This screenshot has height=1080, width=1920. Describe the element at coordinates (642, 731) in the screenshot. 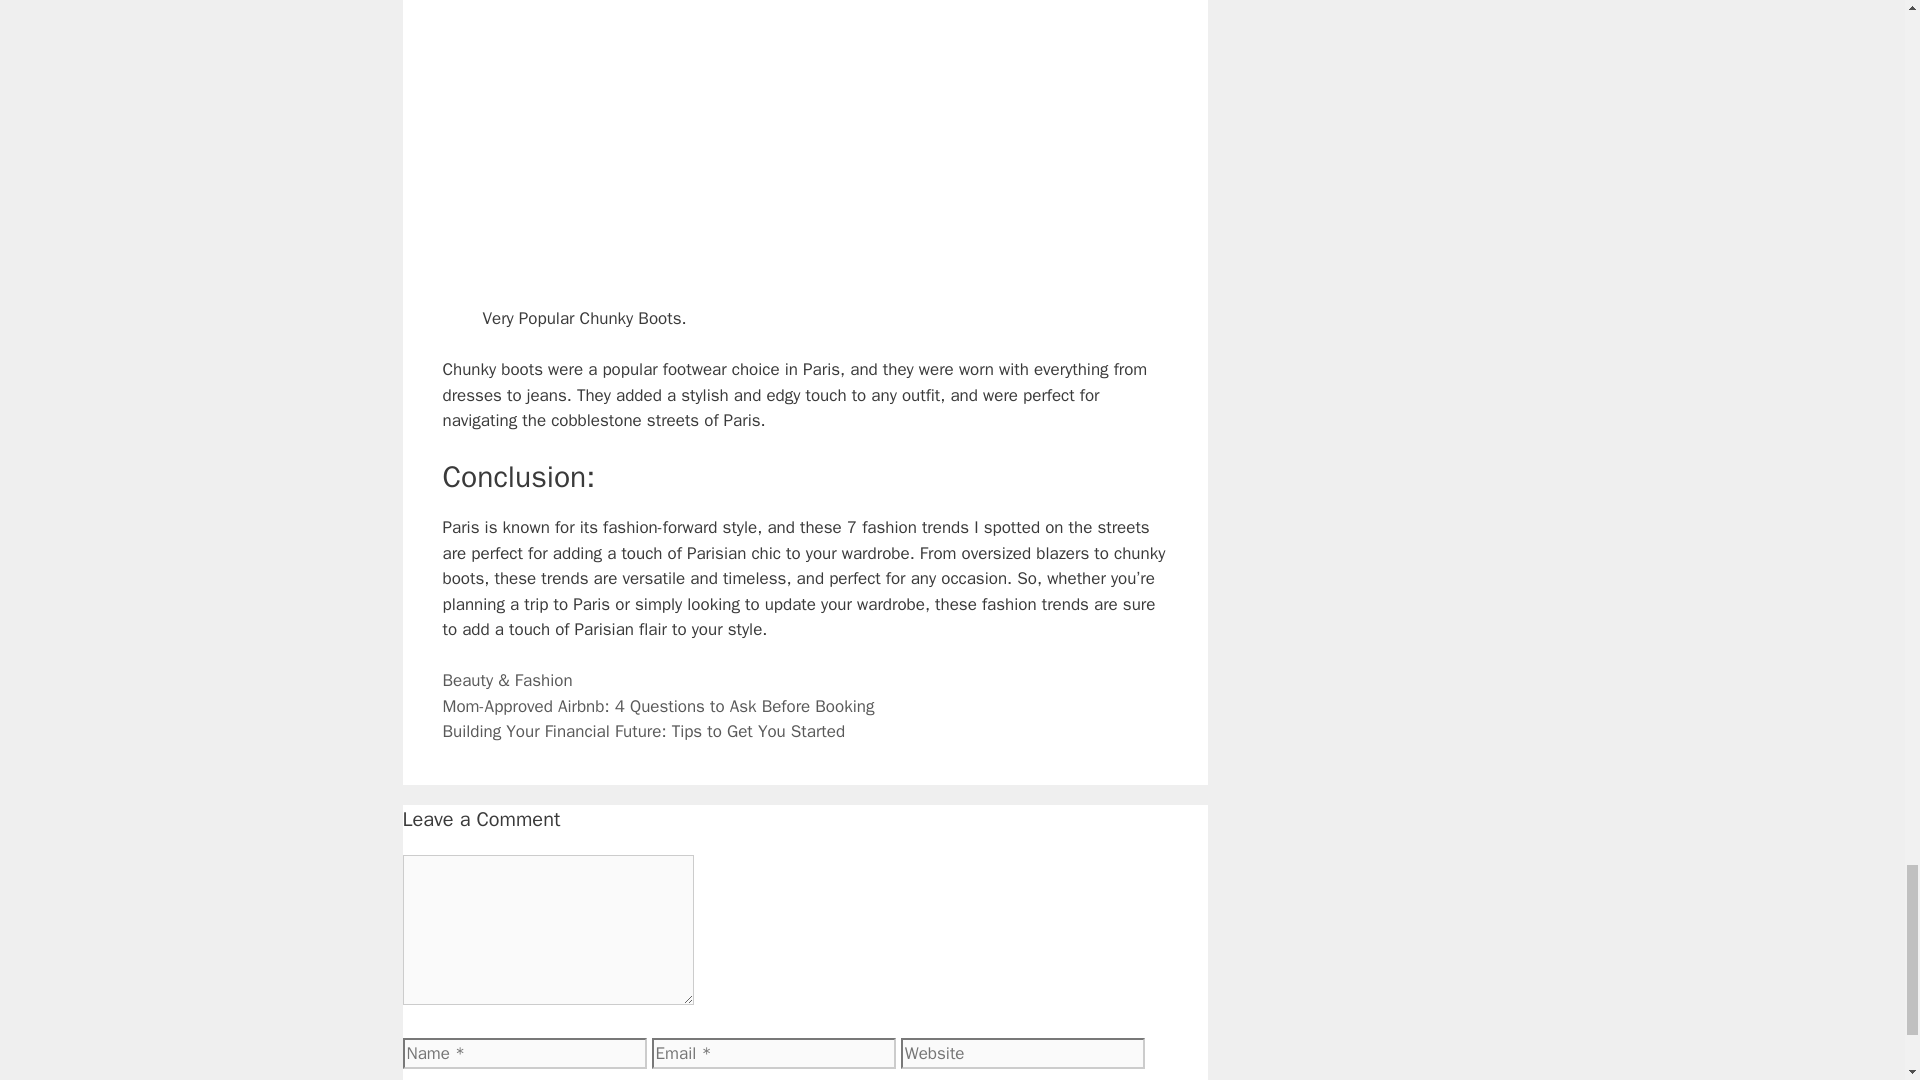

I see `Building Your Financial Future: Tips to Get You Started` at that location.